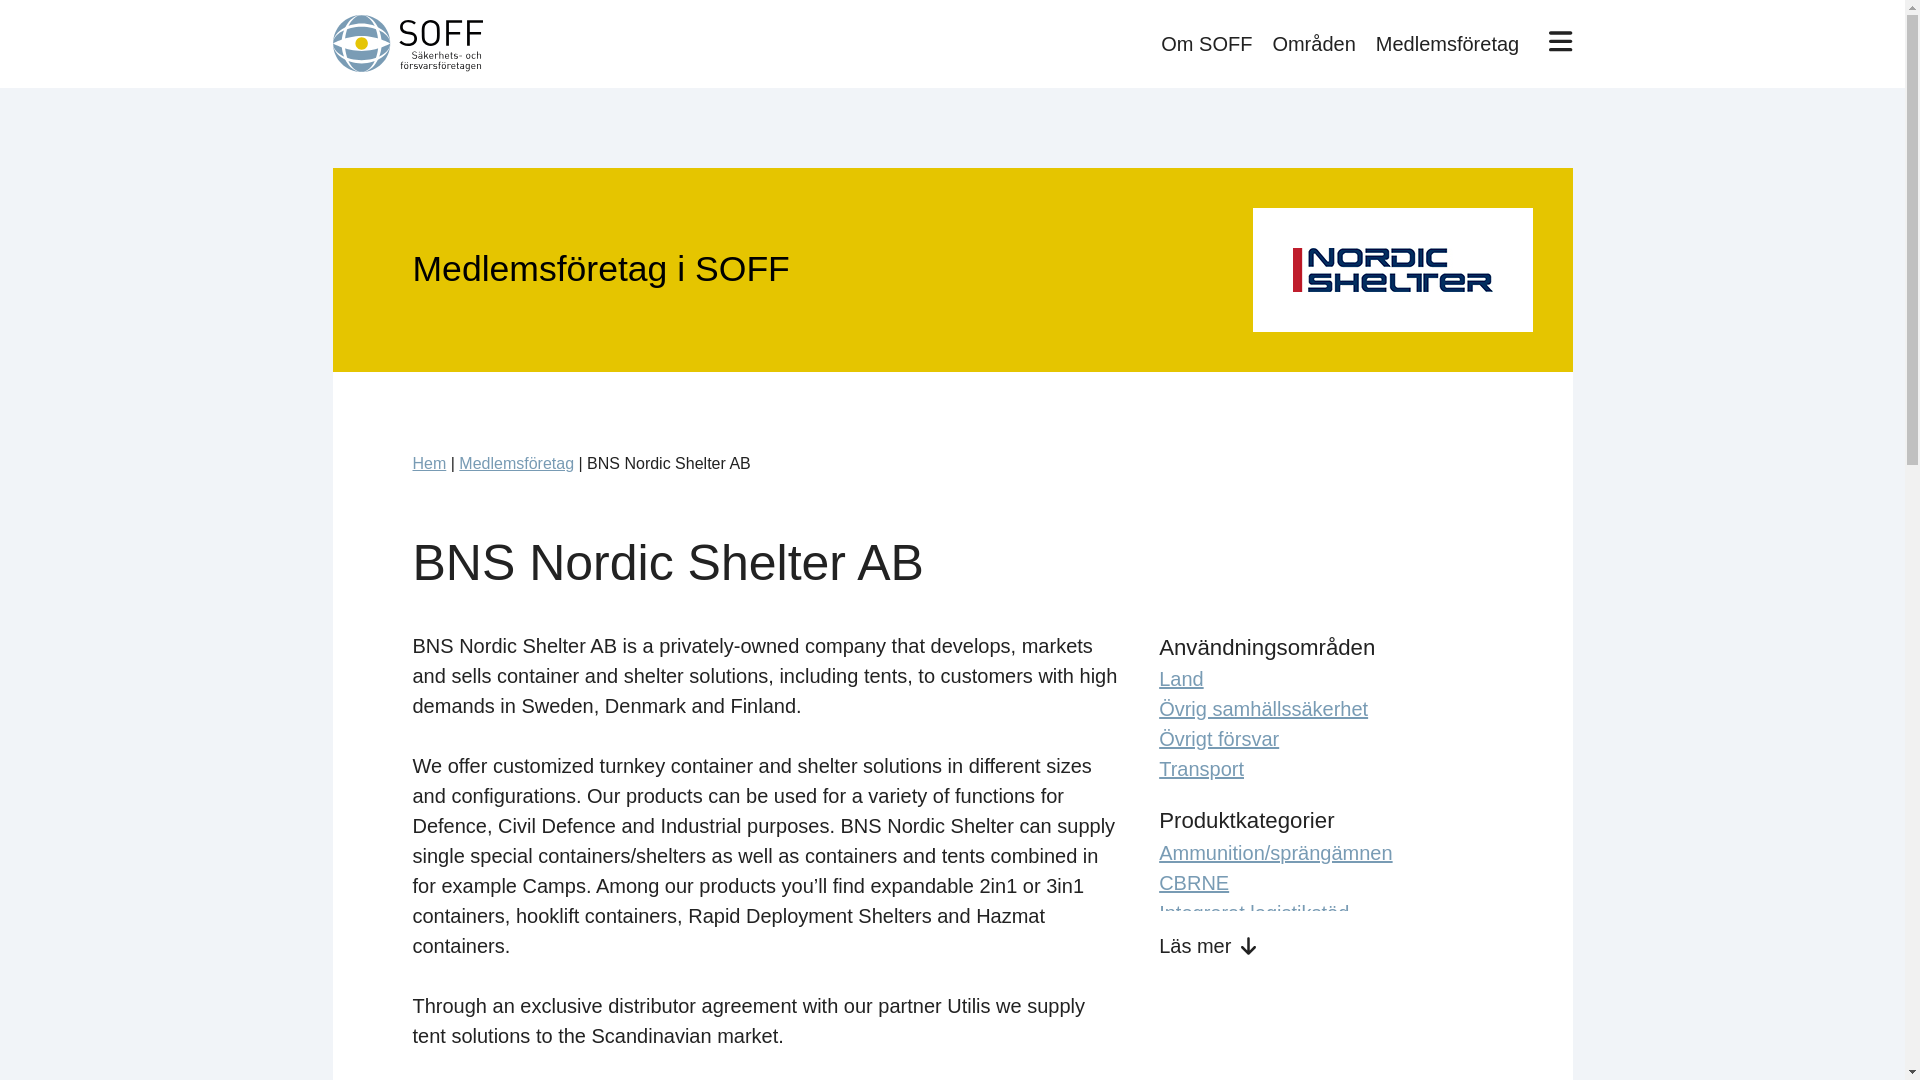 The image size is (1920, 1080). Describe the element at coordinates (1181, 679) in the screenshot. I see `Land` at that location.